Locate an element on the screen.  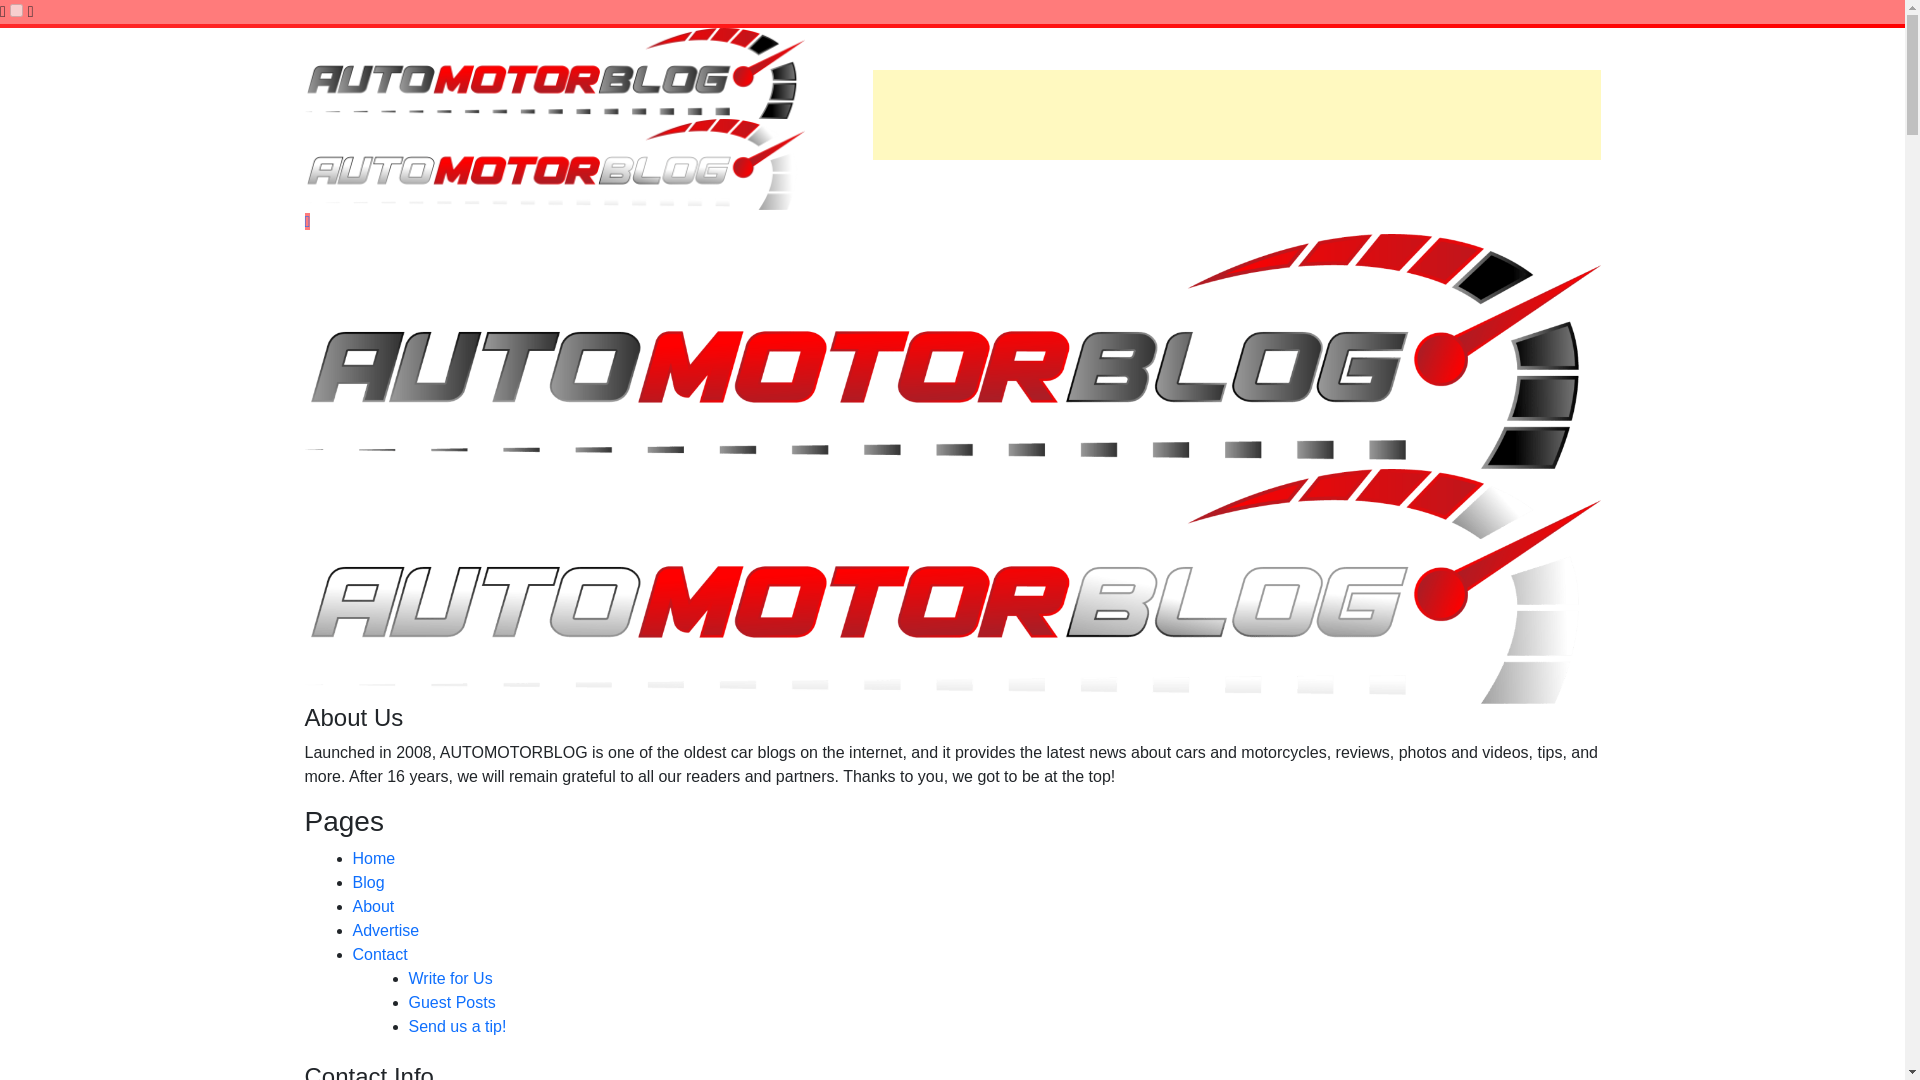
Home is located at coordinates (373, 858).